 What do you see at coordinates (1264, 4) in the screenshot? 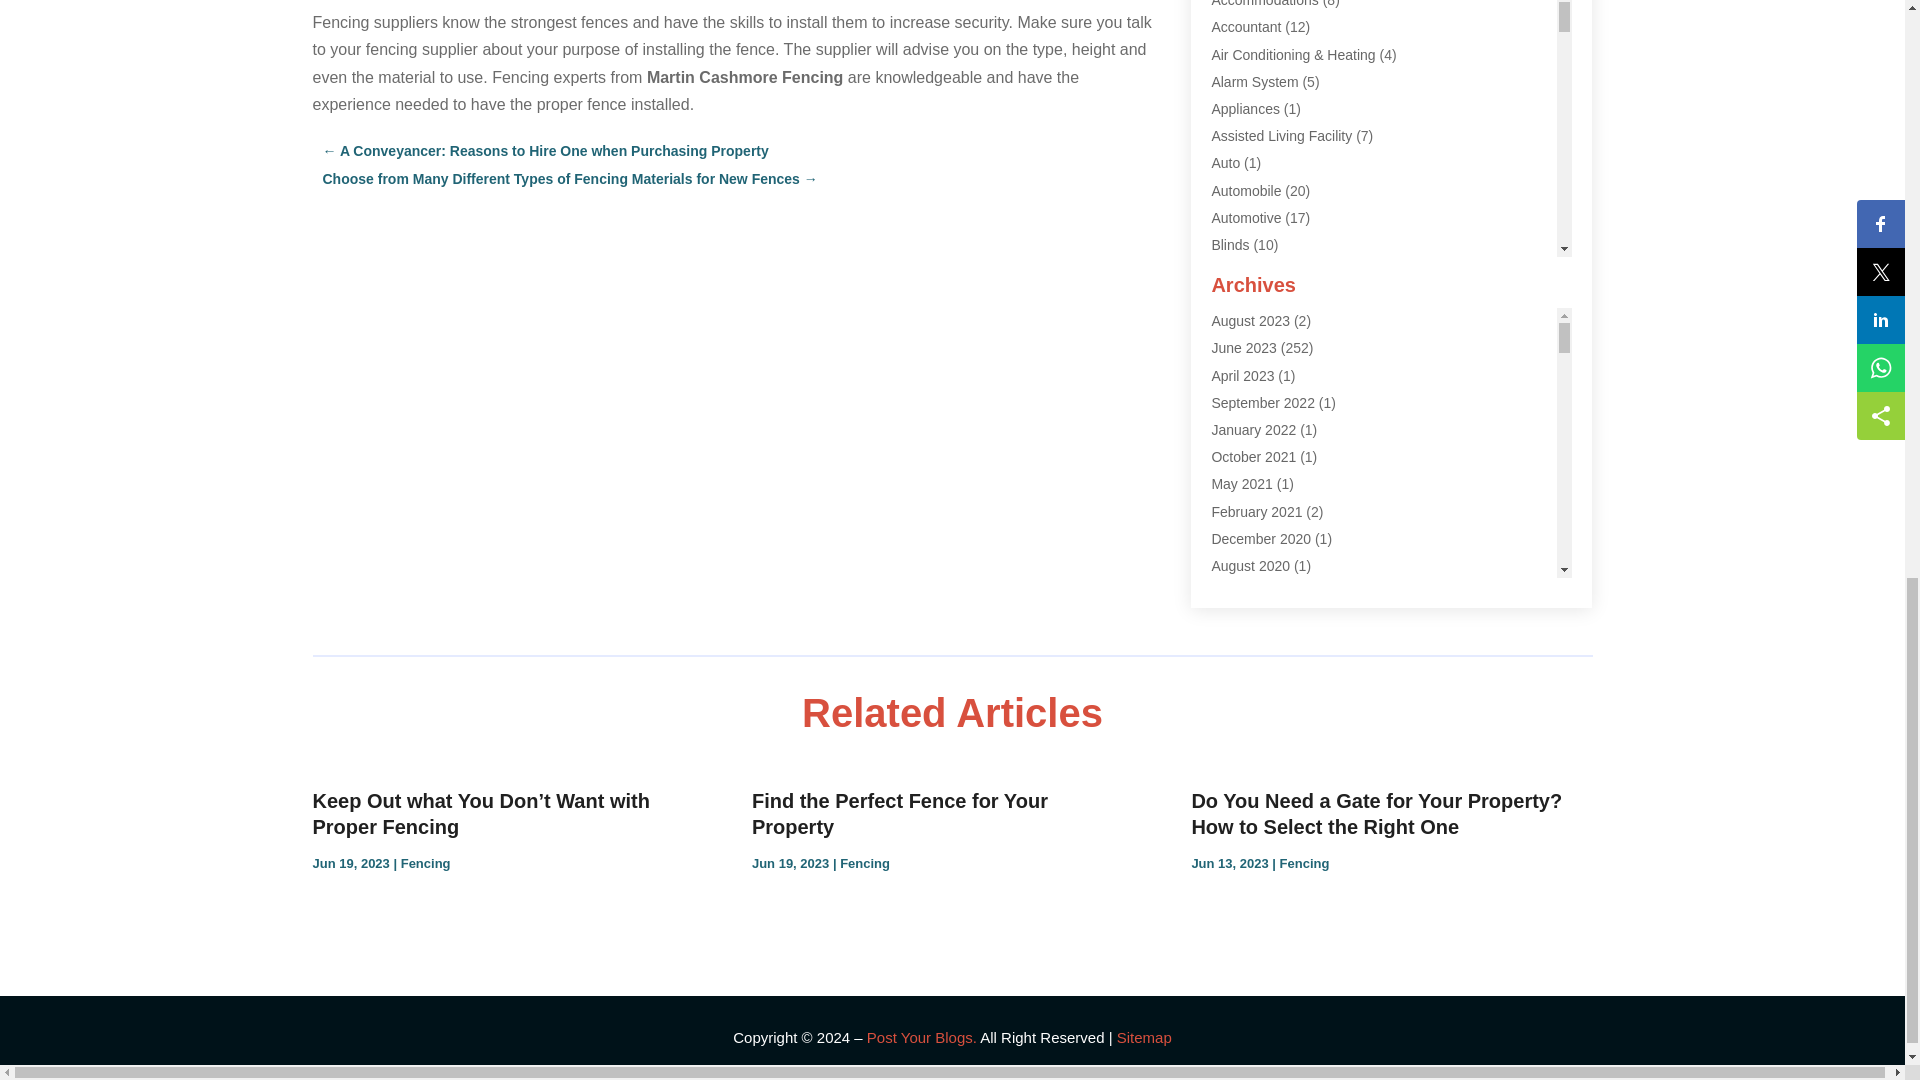
I see `Accommodations` at bounding box center [1264, 4].